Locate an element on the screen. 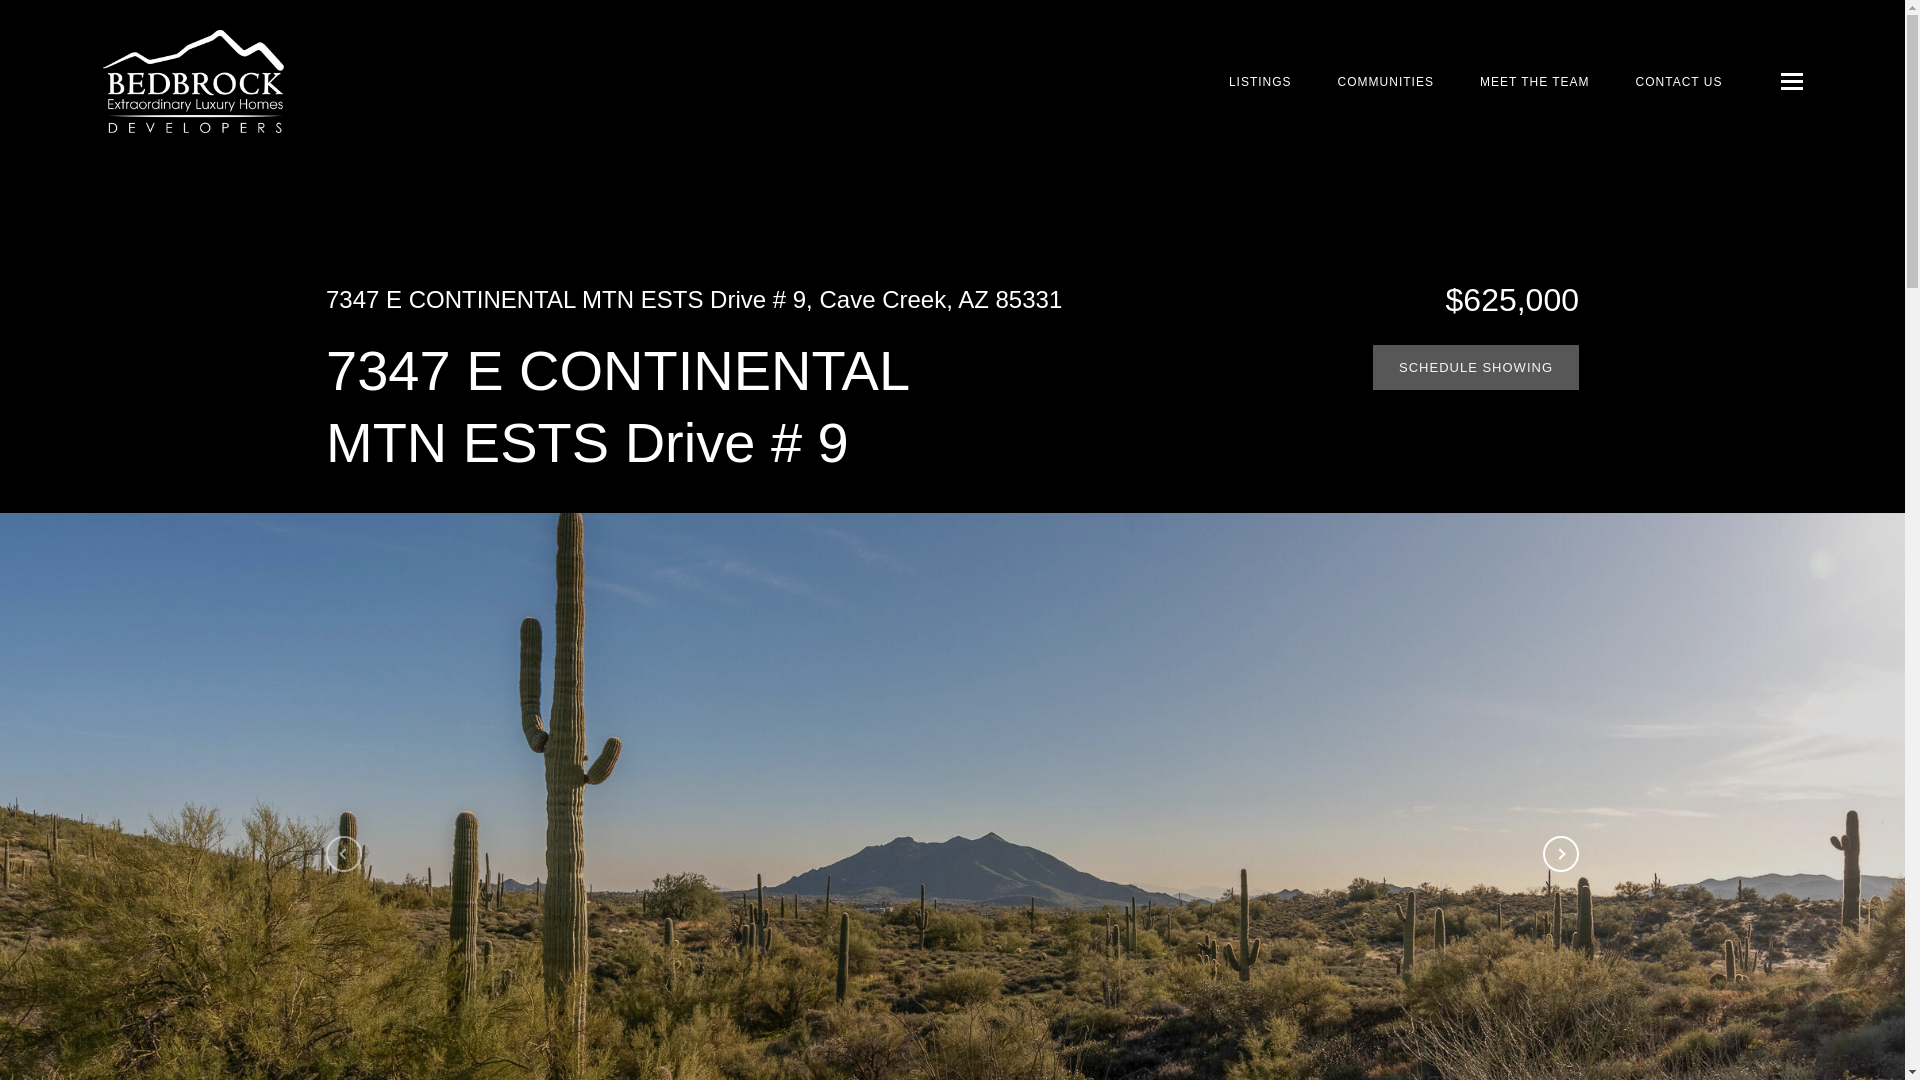  COMMUNITIES is located at coordinates (1386, 82).